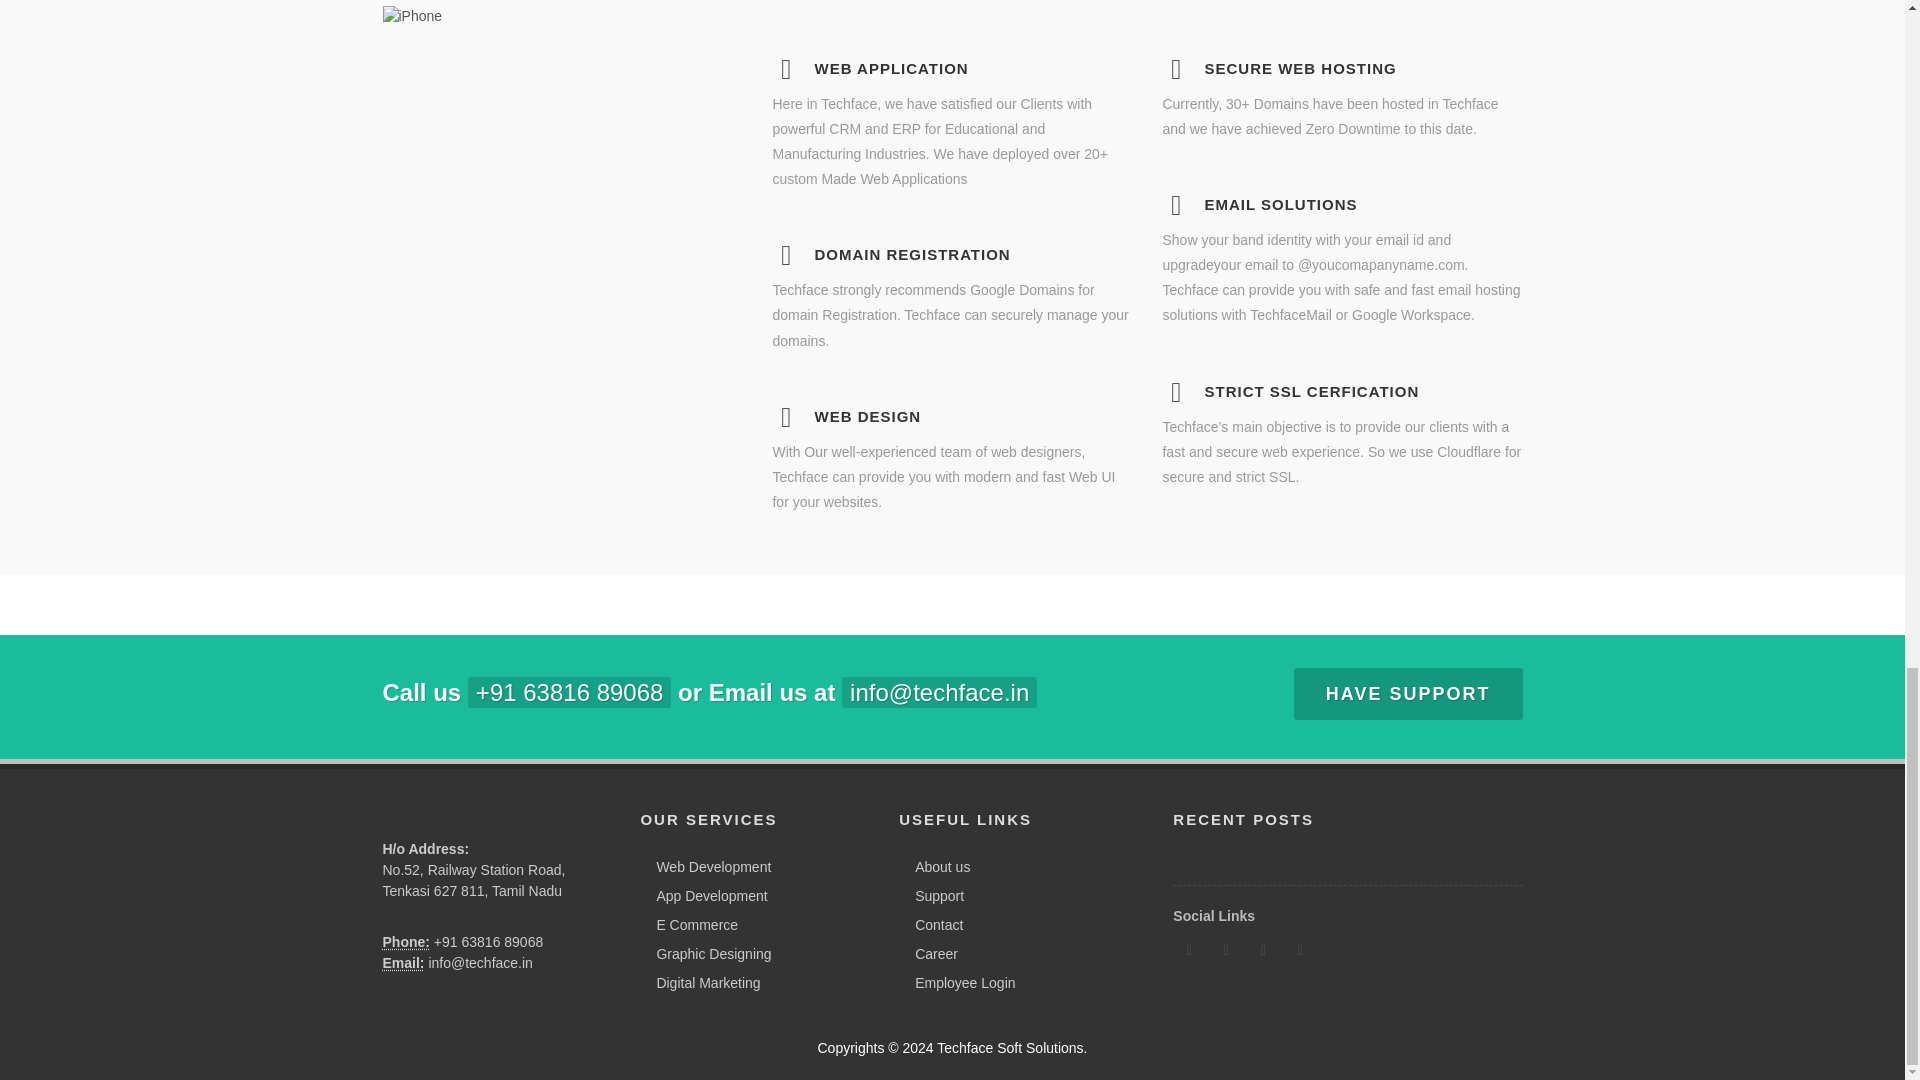 The image size is (1920, 1080). Describe the element at coordinates (706, 896) in the screenshot. I see `App Development` at that location.